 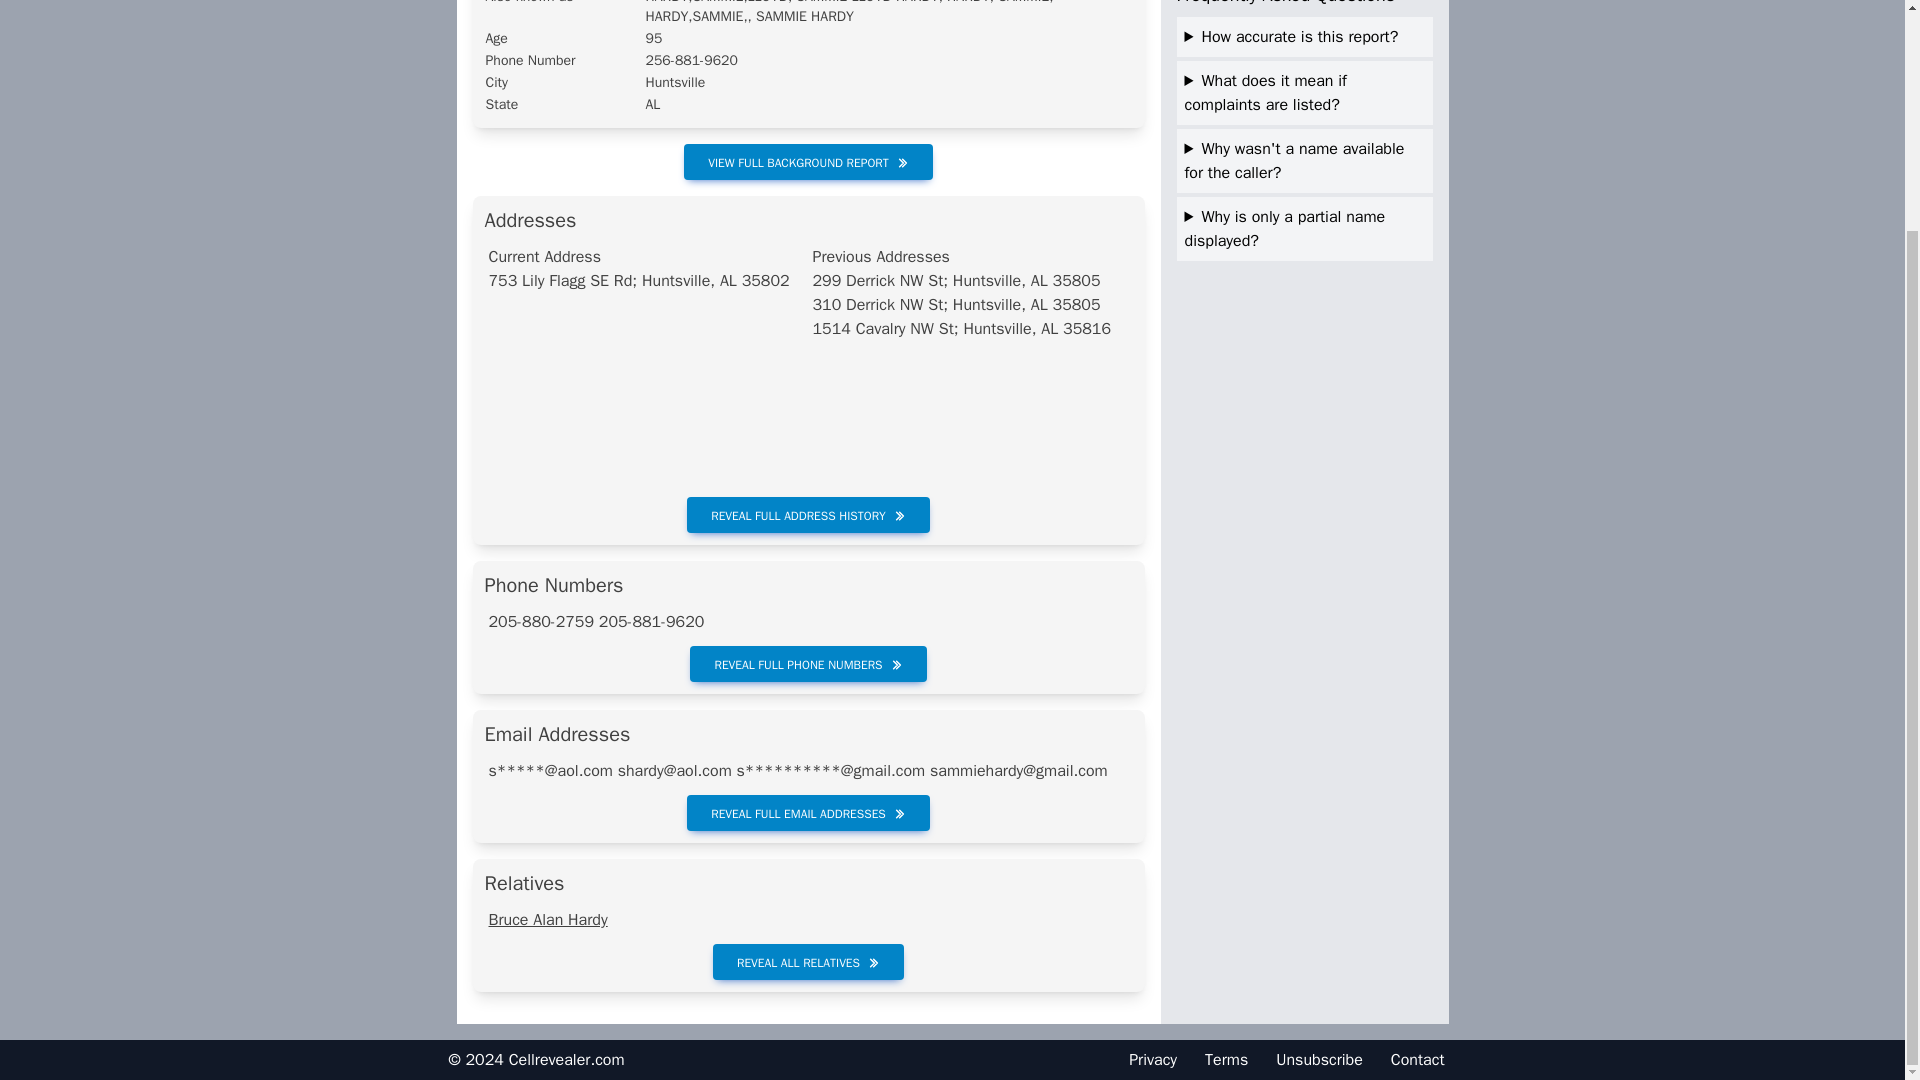 I want to click on 205-880-2759, so click(x=540, y=622).